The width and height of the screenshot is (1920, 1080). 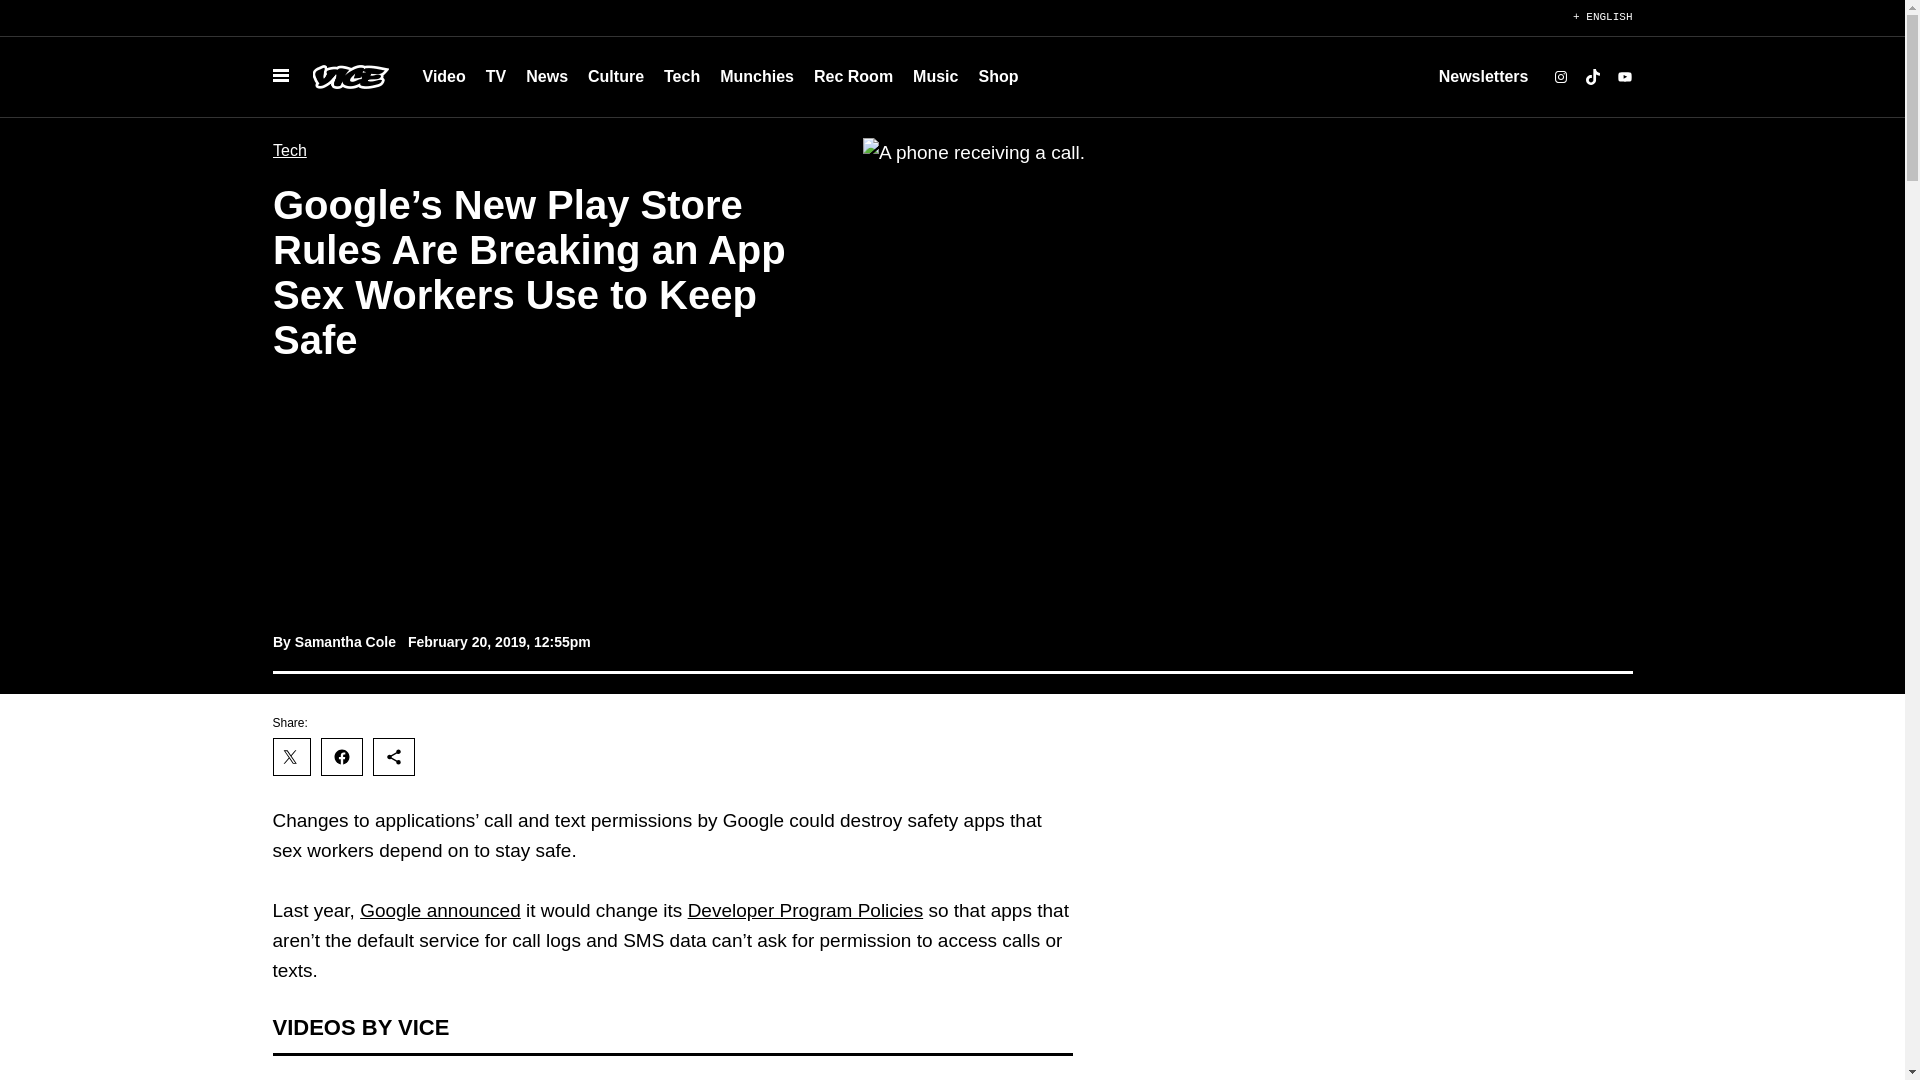 What do you see at coordinates (616, 76) in the screenshot?
I see `Culture` at bounding box center [616, 76].